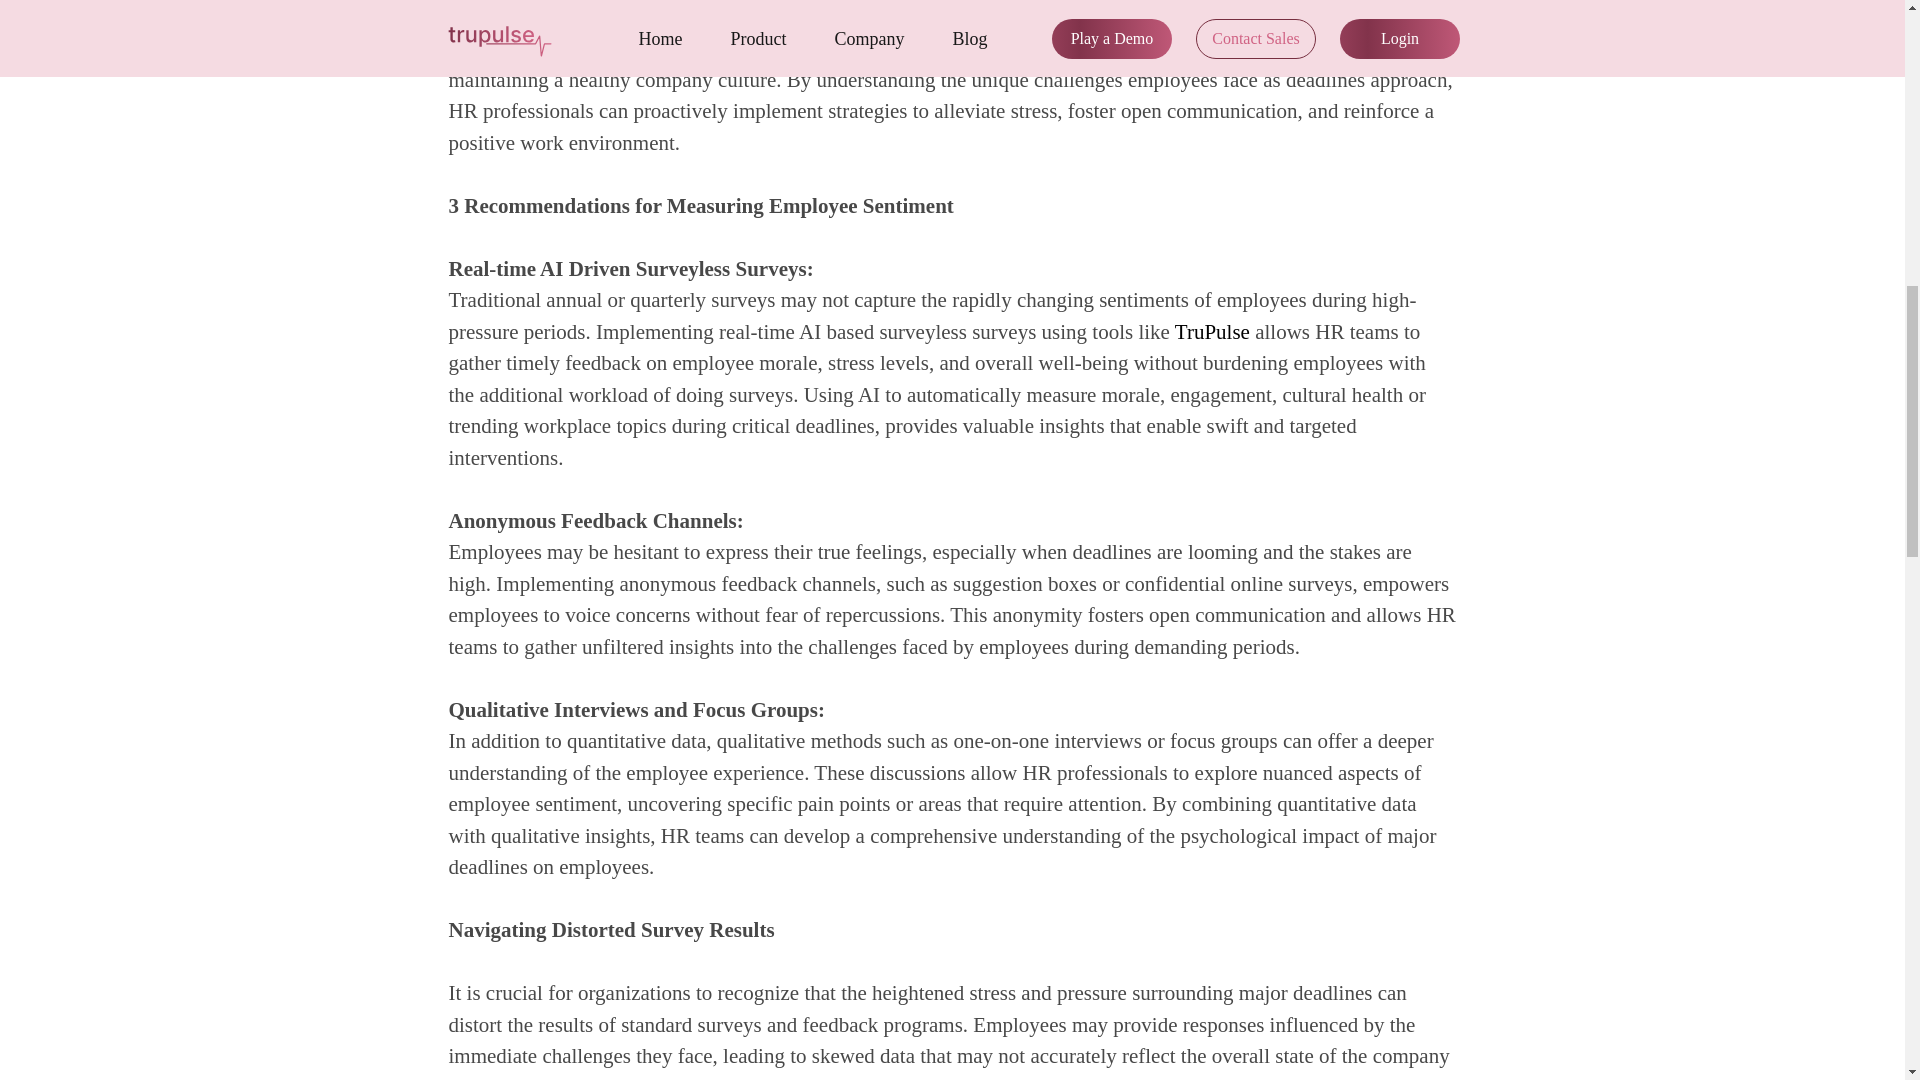  What do you see at coordinates (1212, 332) in the screenshot?
I see `TruPulse` at bounding box center [1212, 332].